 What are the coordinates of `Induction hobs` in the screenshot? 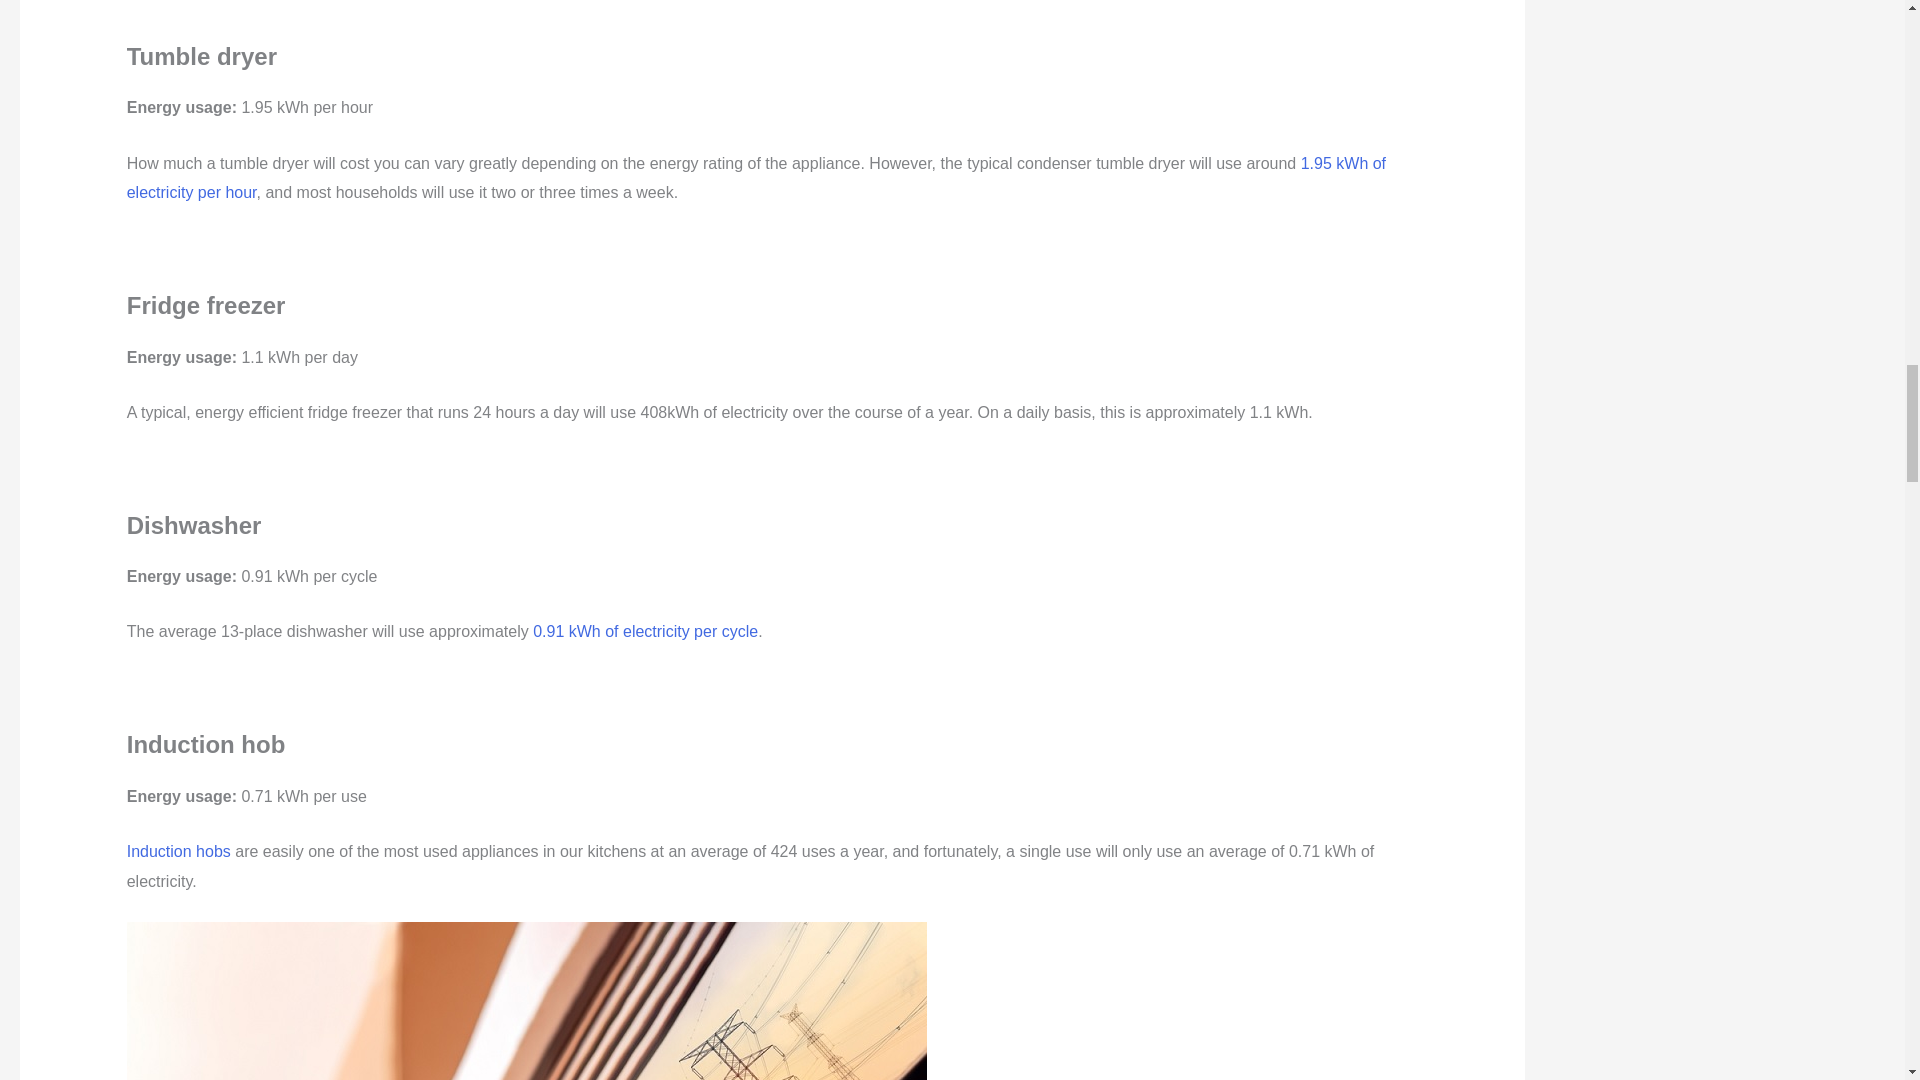 It's located at (178, 851).